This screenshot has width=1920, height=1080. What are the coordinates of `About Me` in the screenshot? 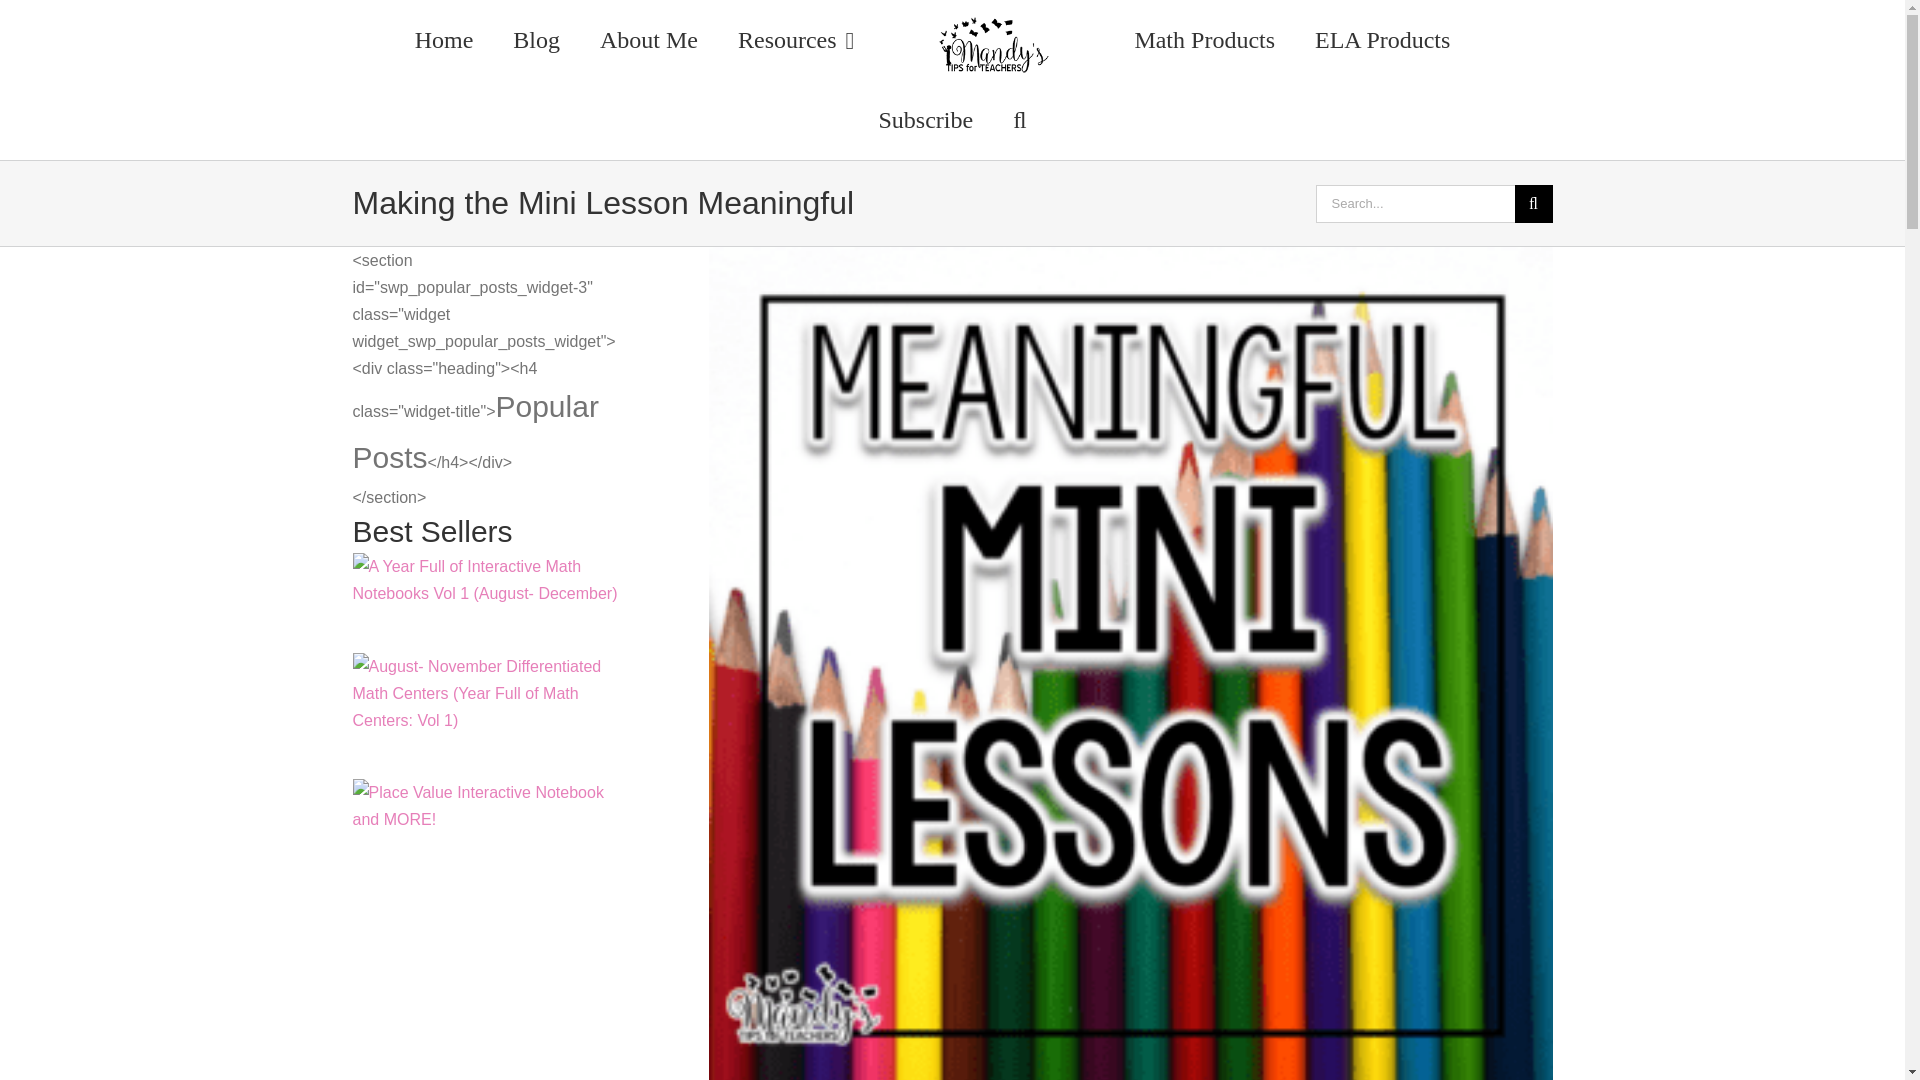 It's located at (648, 40).